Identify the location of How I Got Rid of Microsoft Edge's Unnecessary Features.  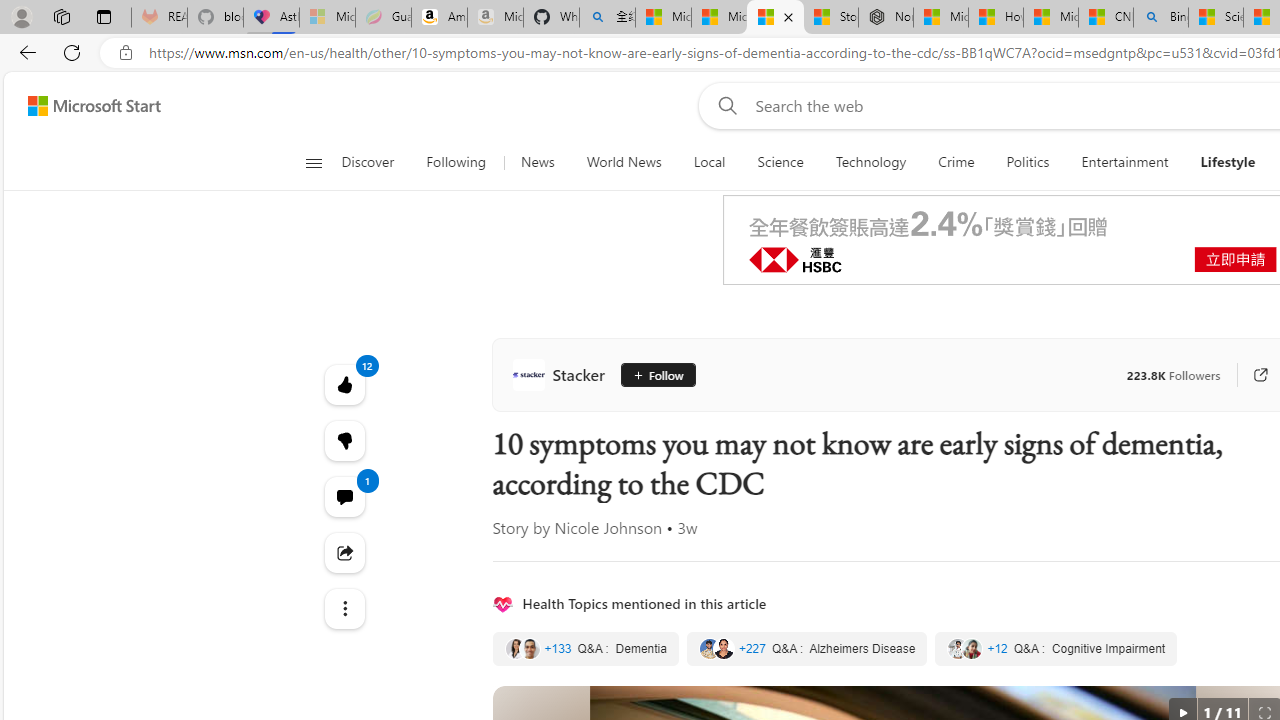
(996, 18).